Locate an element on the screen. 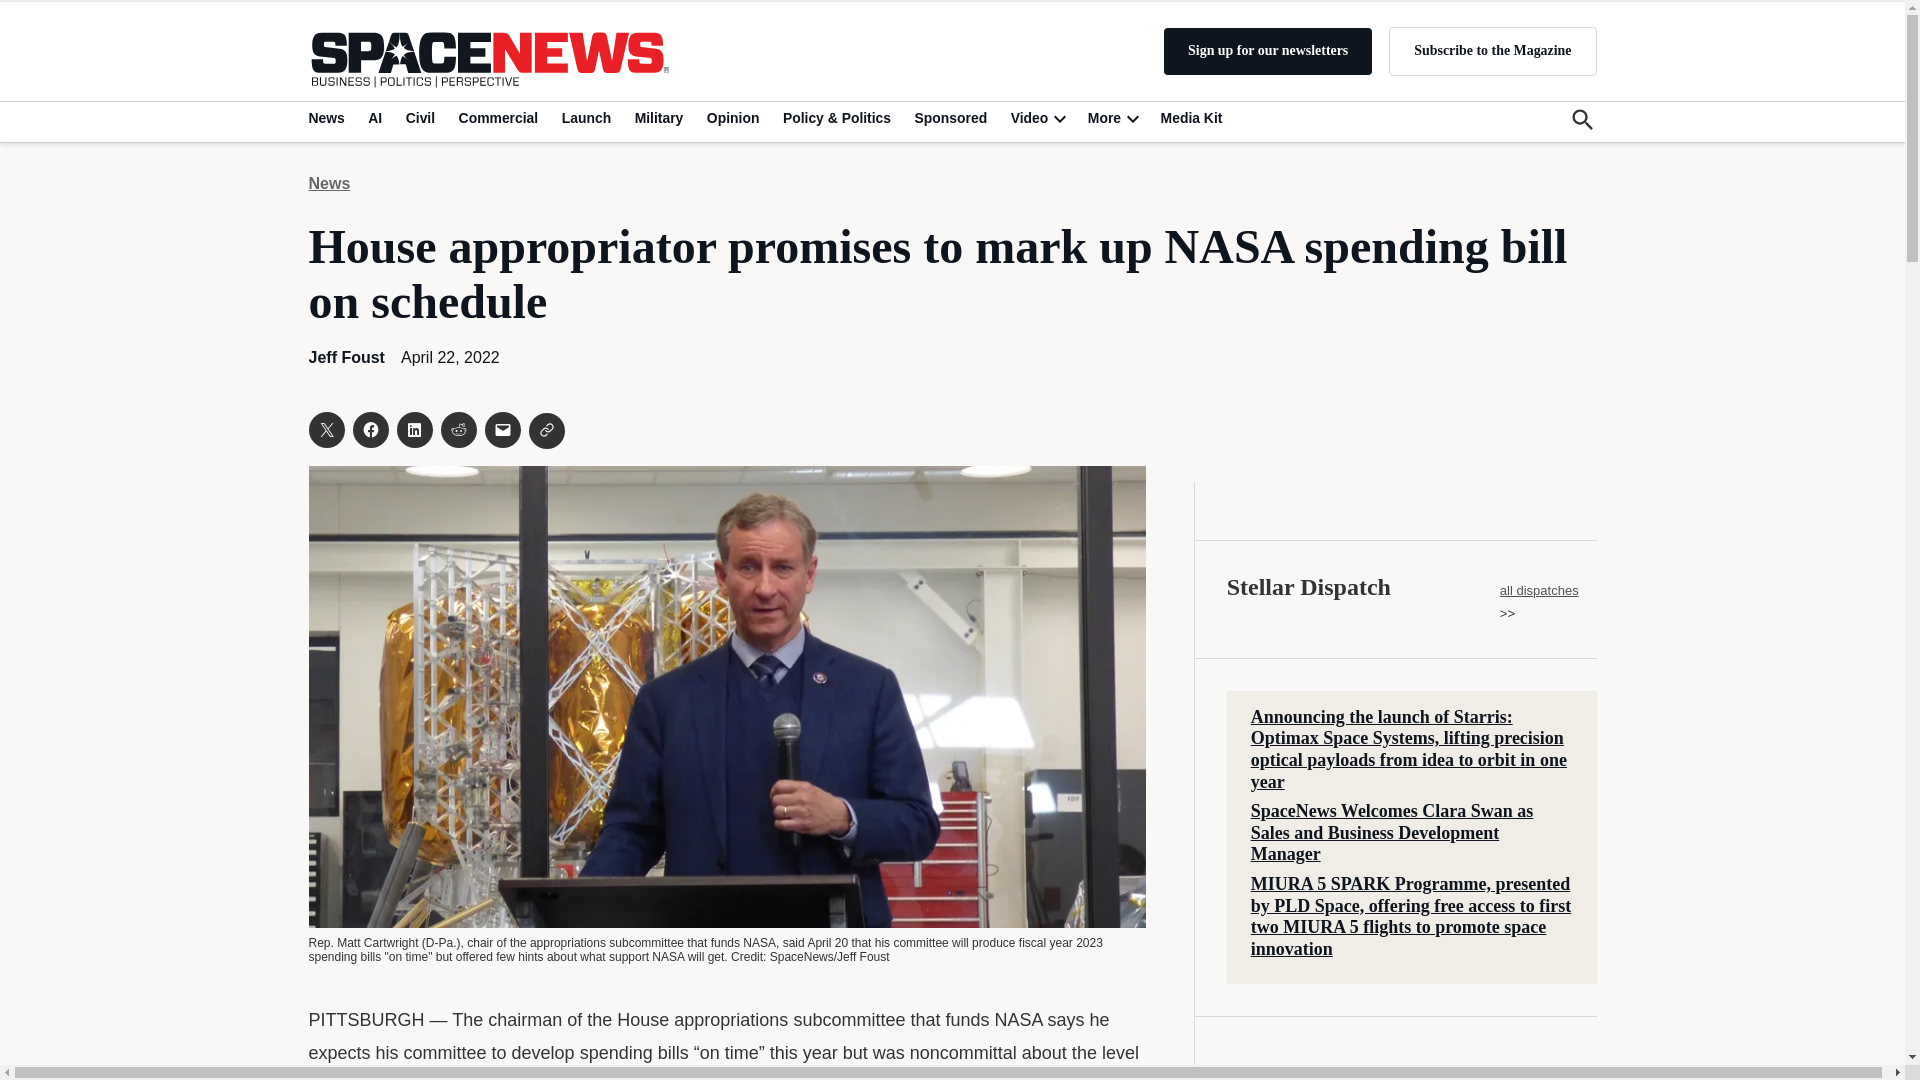 This screenshot has height=1080, width=1920. Click to share on Clipboard is located at coordinates (546, 430).